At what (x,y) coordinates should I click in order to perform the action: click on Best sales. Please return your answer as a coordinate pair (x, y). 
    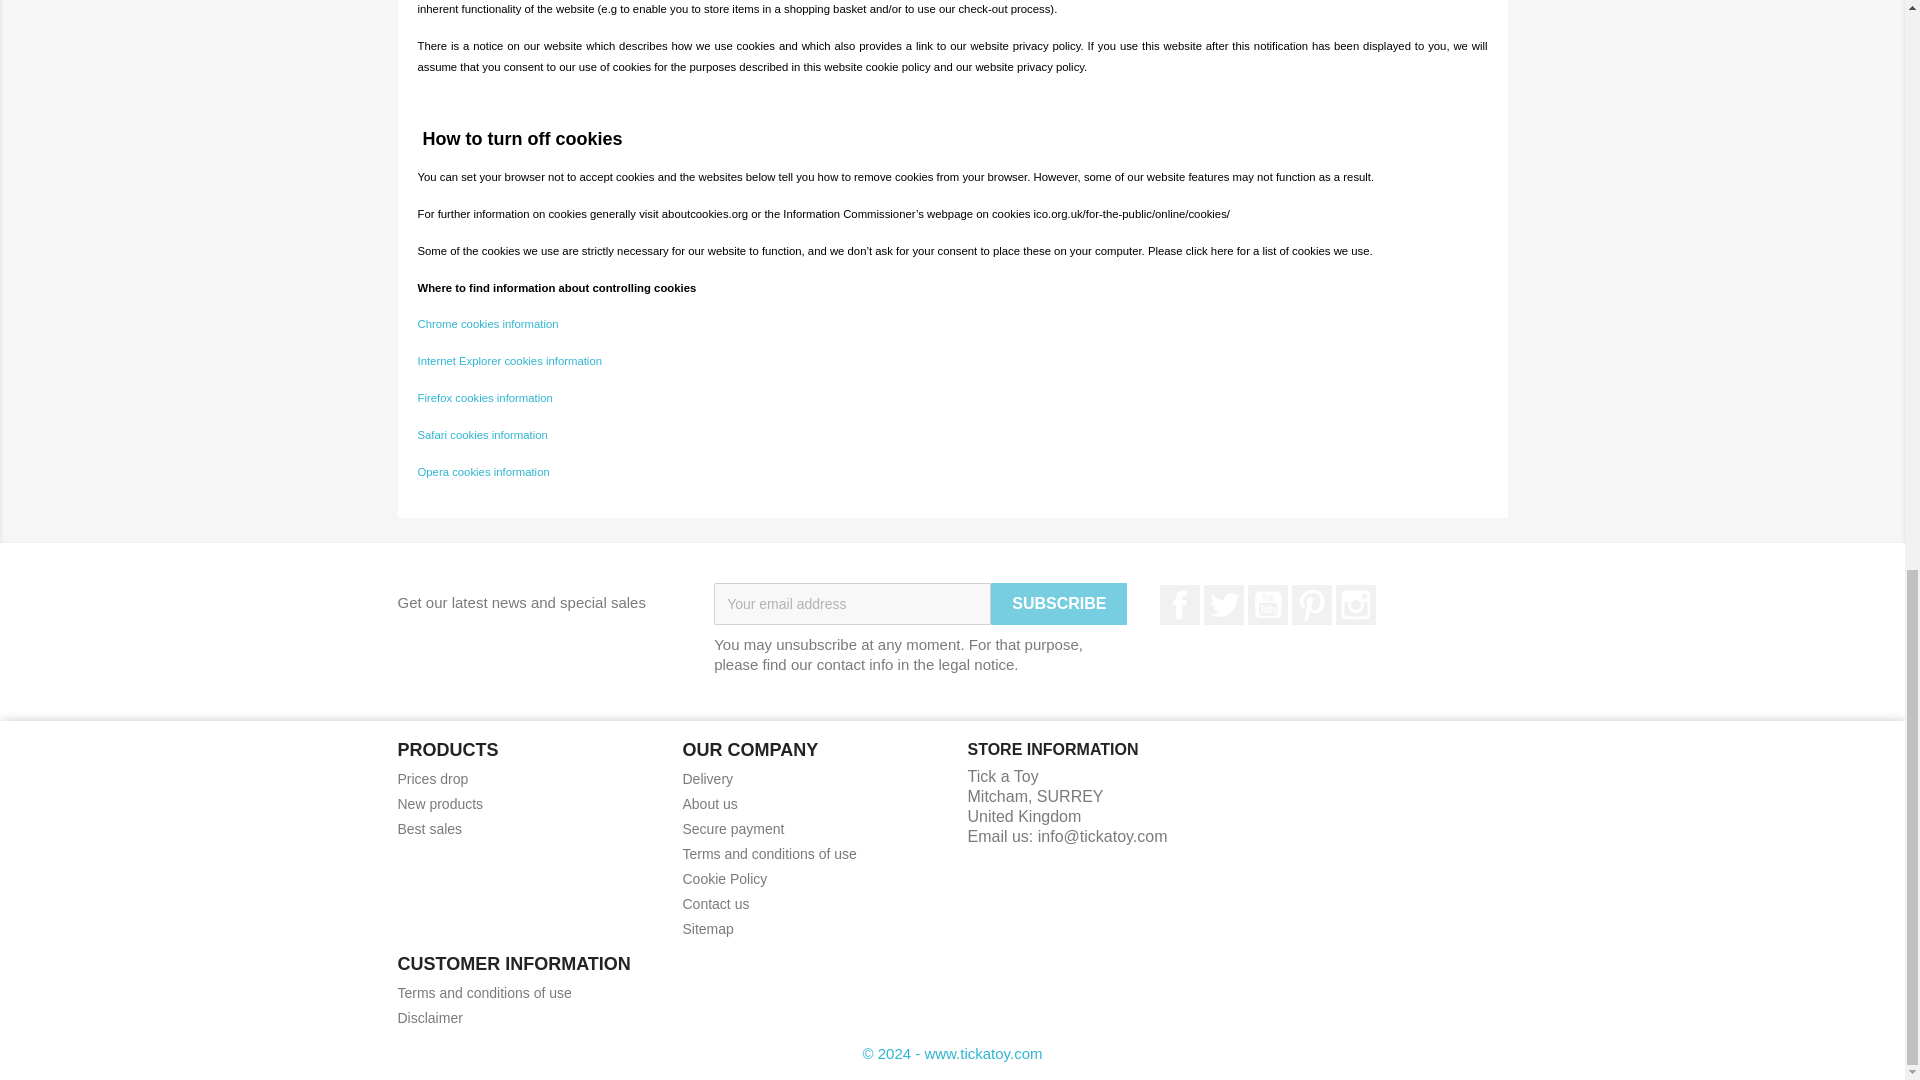
    Looking at the image, I should click on (430, 828).